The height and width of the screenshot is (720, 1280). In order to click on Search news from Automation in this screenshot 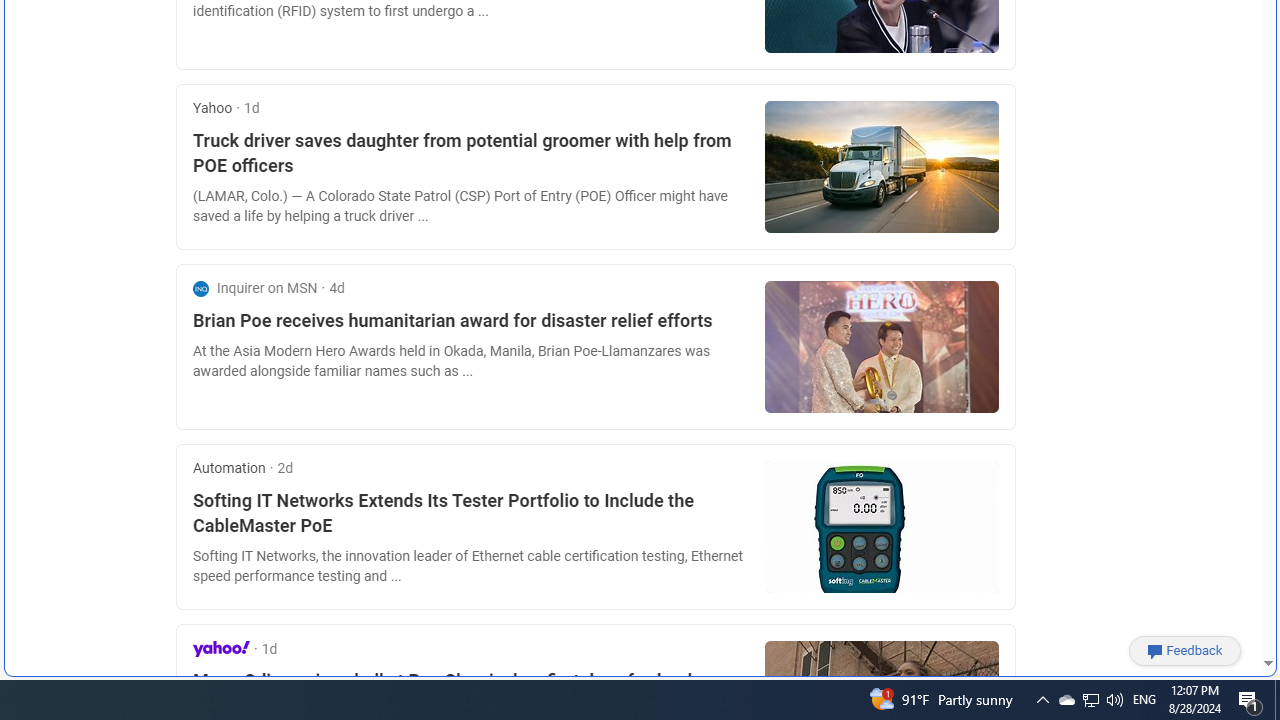, I will do `click(230, 468)`.